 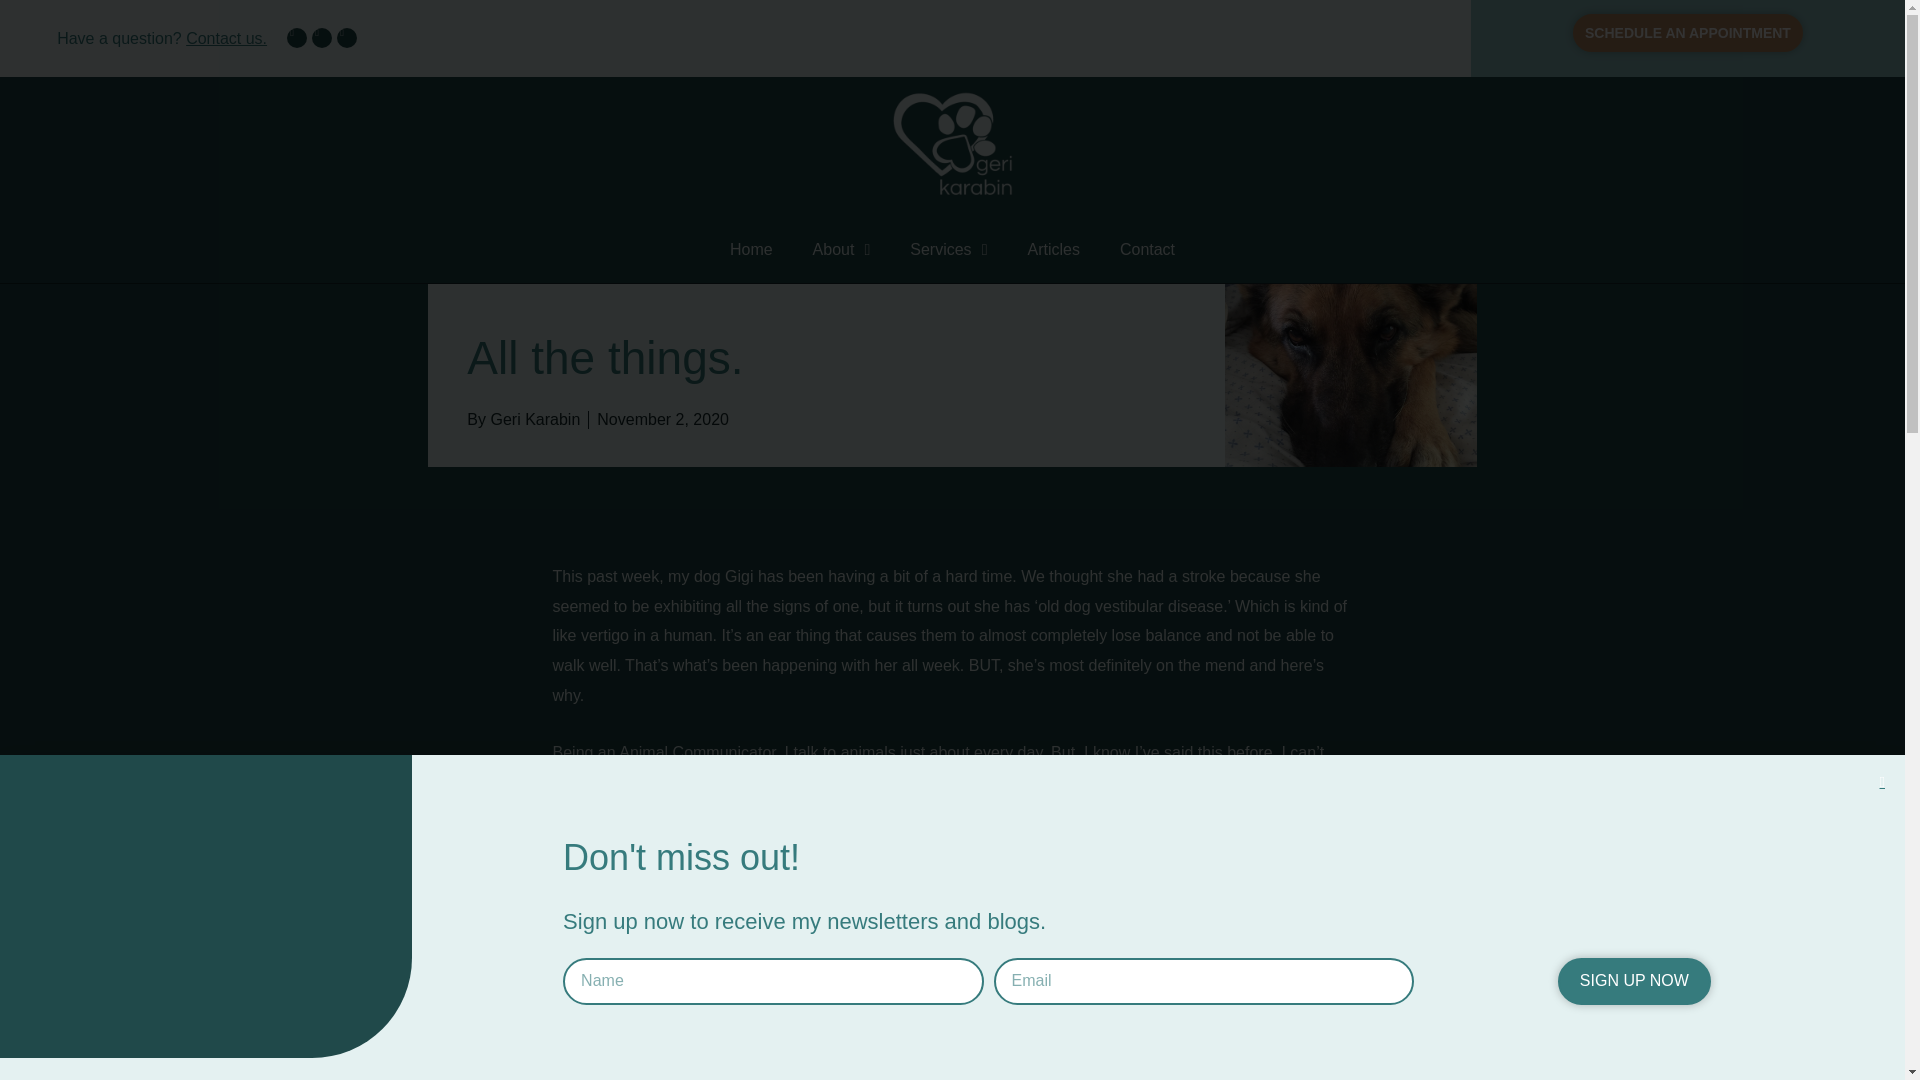 What do you see at coordinates (1147, 250) in the screenshot?
I see `Contact` at bounding box center [1147, 250].